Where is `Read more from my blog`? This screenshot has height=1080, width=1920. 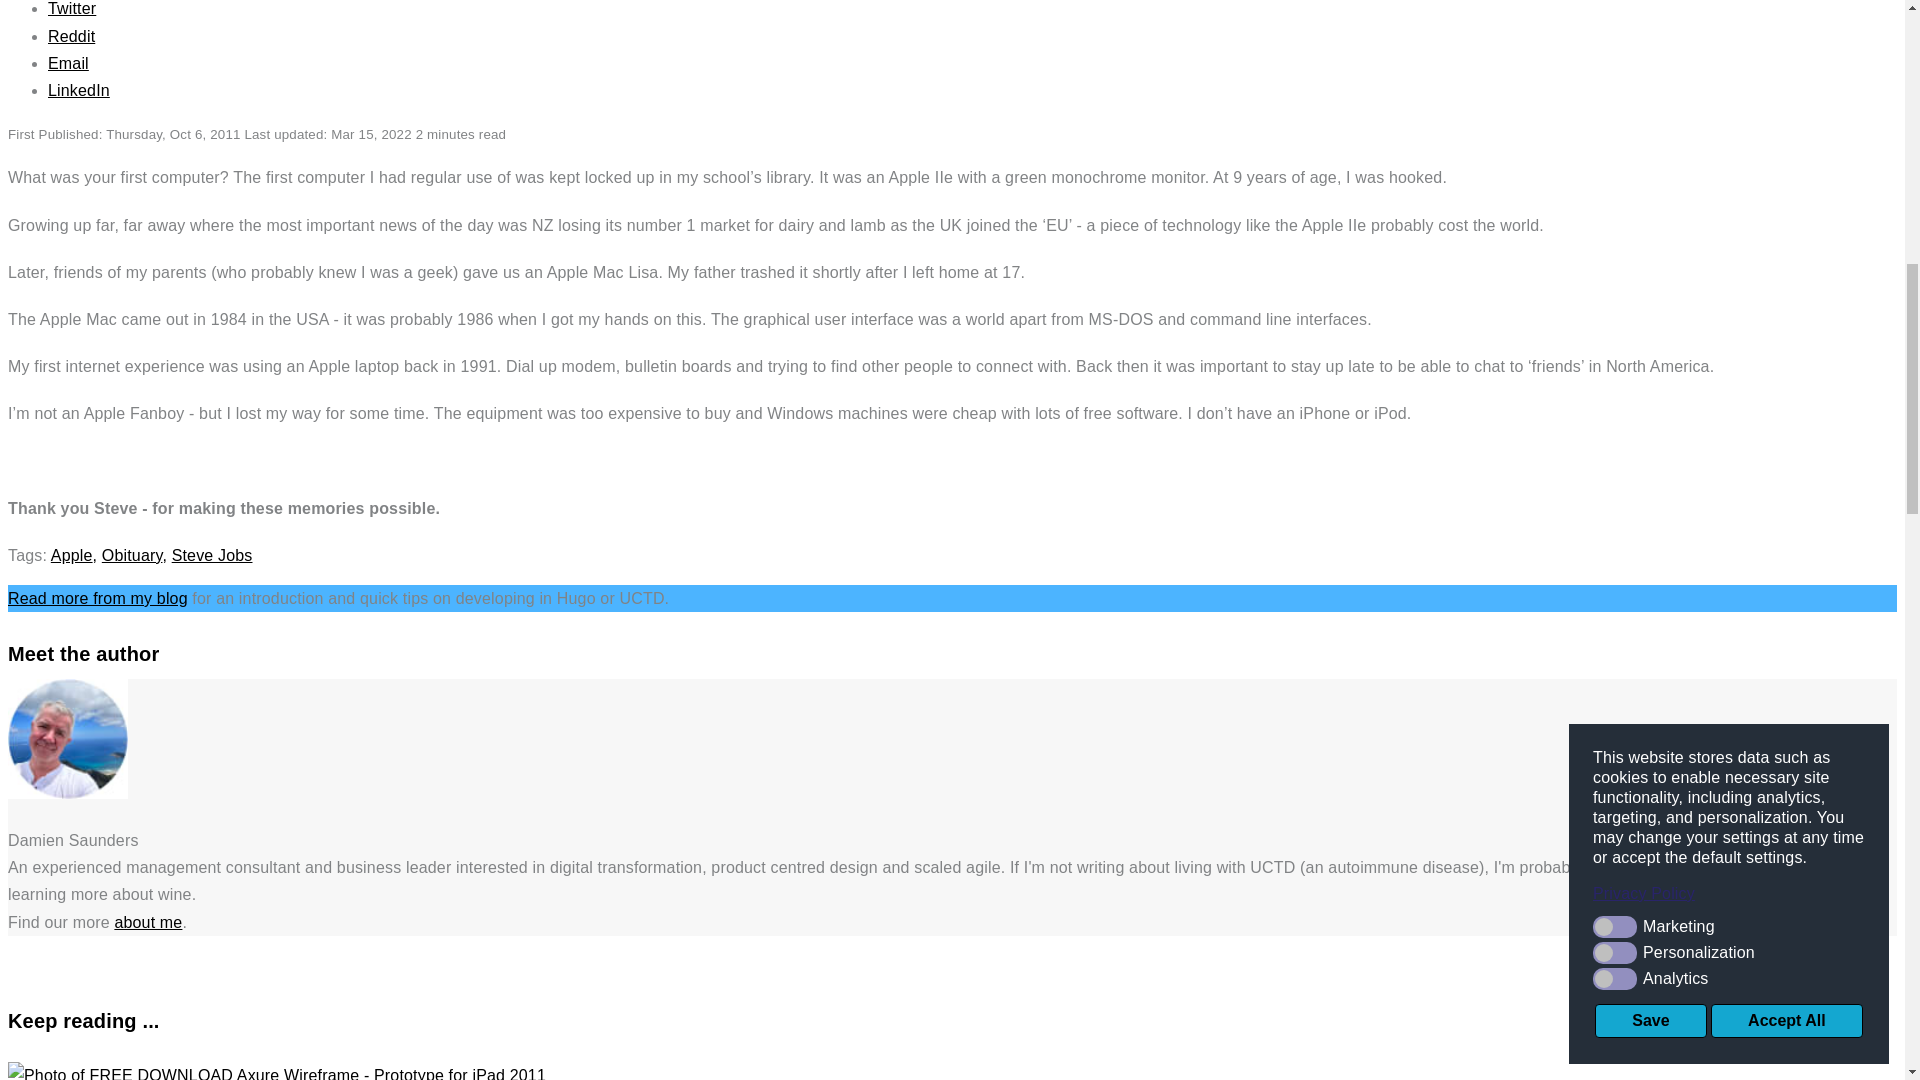
Read more from my blog is located at coordinates (98, 598).